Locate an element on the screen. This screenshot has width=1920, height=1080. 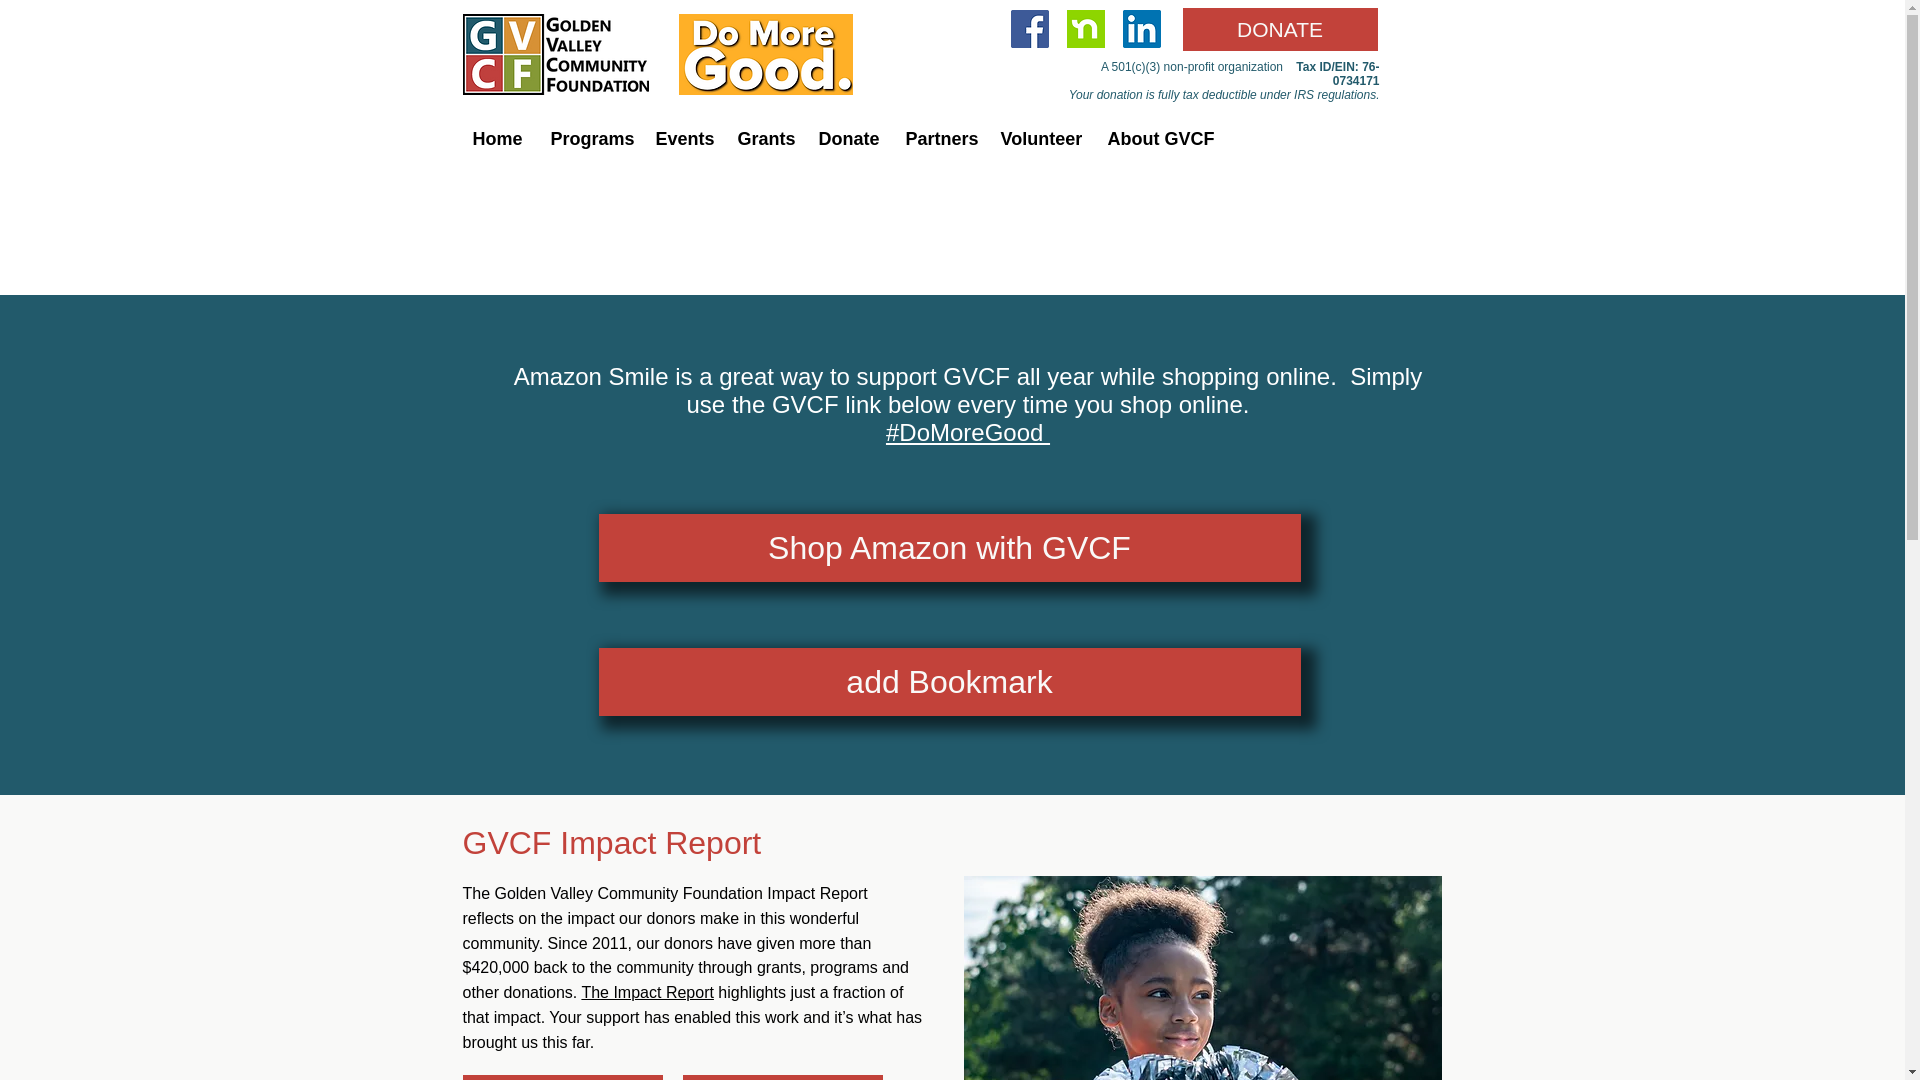
About GVCF is located at coordinates (1156, 139).